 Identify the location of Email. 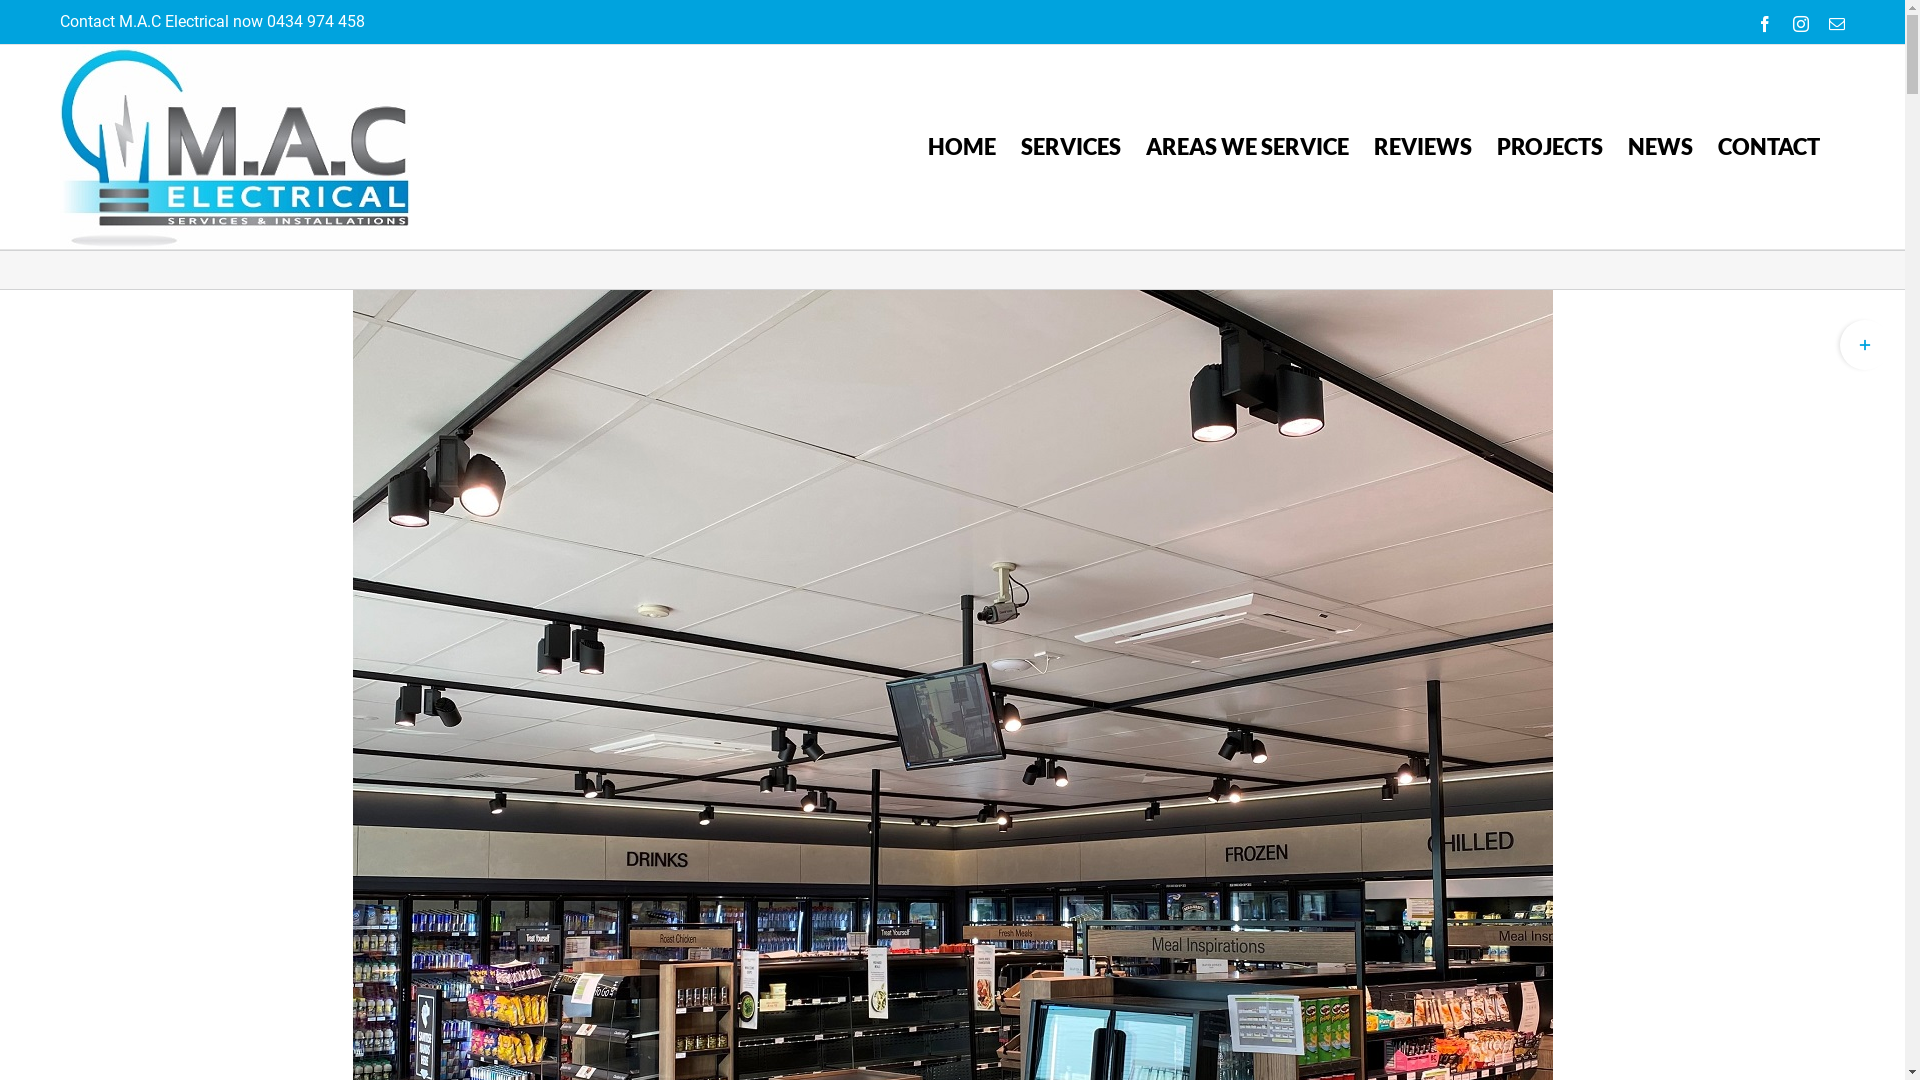
(1837, 24).